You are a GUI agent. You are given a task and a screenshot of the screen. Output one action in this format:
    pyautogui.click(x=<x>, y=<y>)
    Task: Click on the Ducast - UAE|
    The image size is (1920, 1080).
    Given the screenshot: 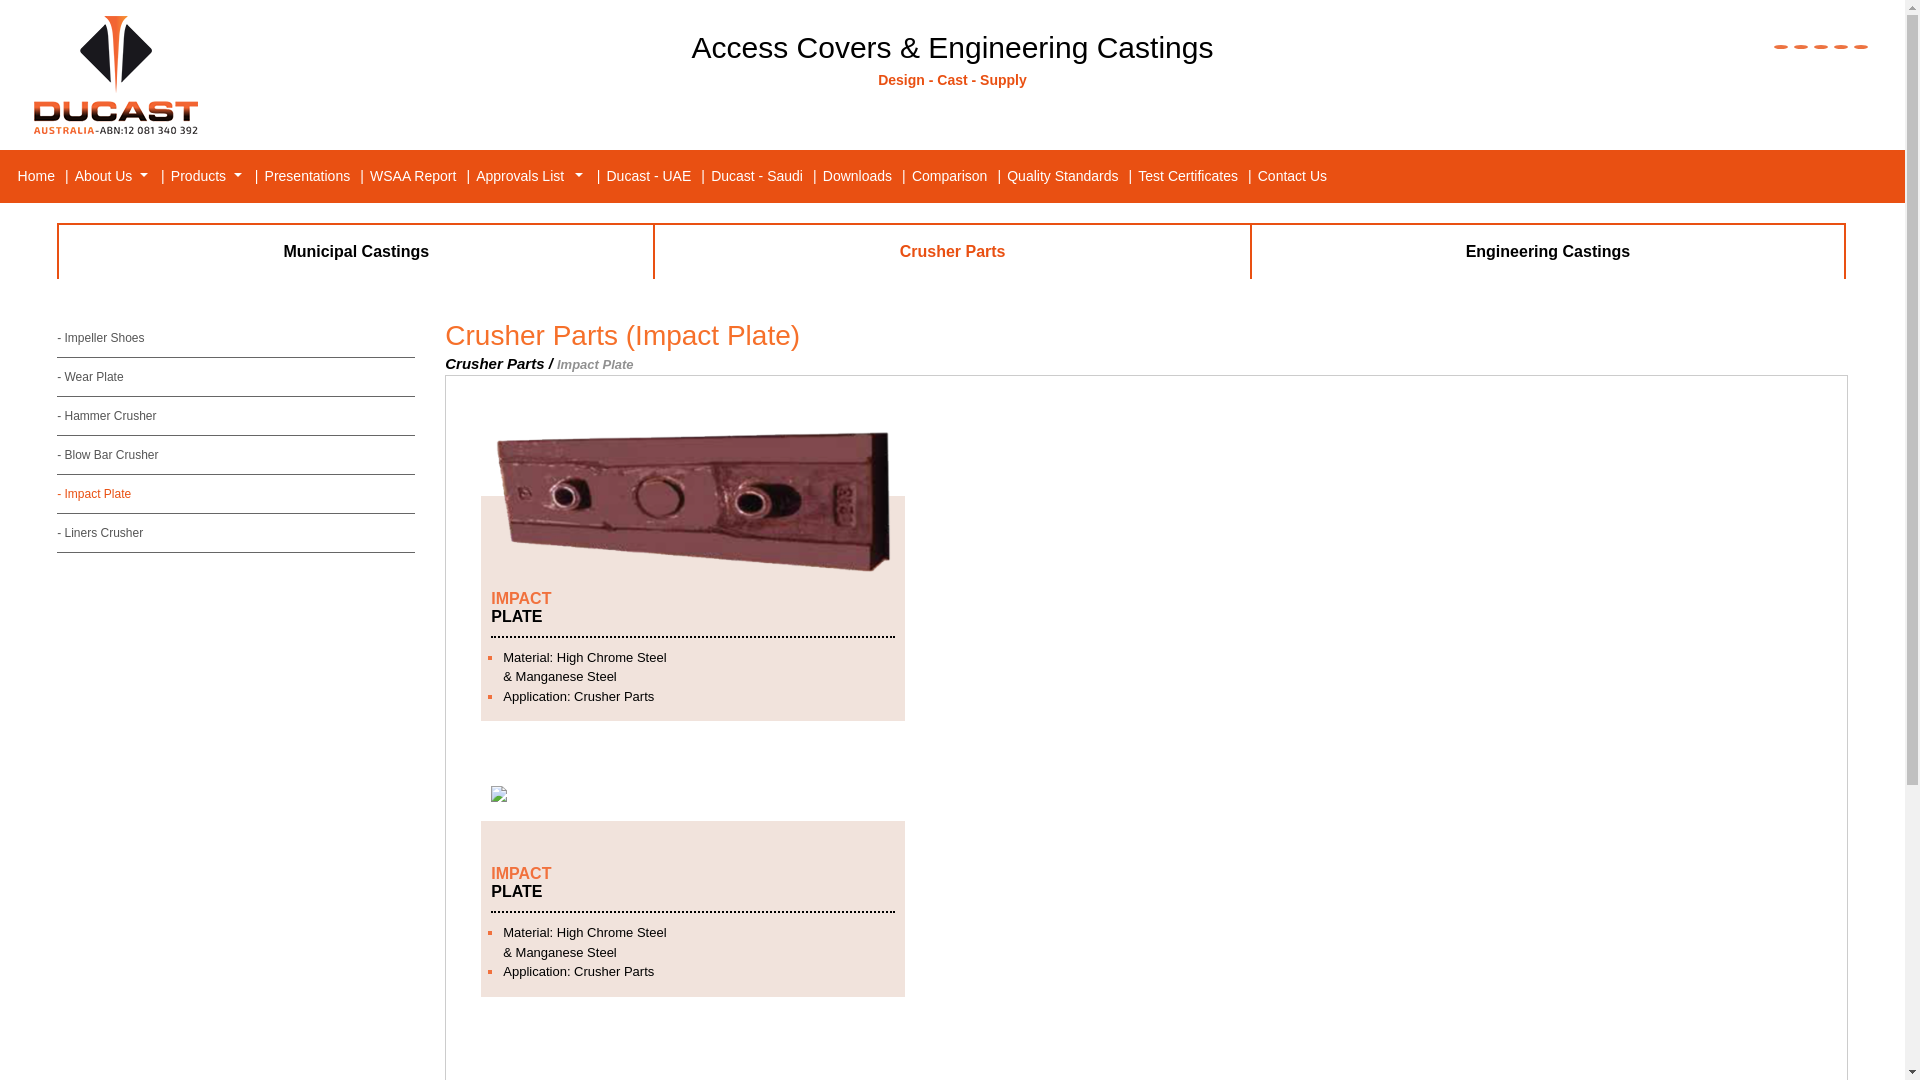 What is the action you would take?
    pyautogui.click(x=658, y=176)
    